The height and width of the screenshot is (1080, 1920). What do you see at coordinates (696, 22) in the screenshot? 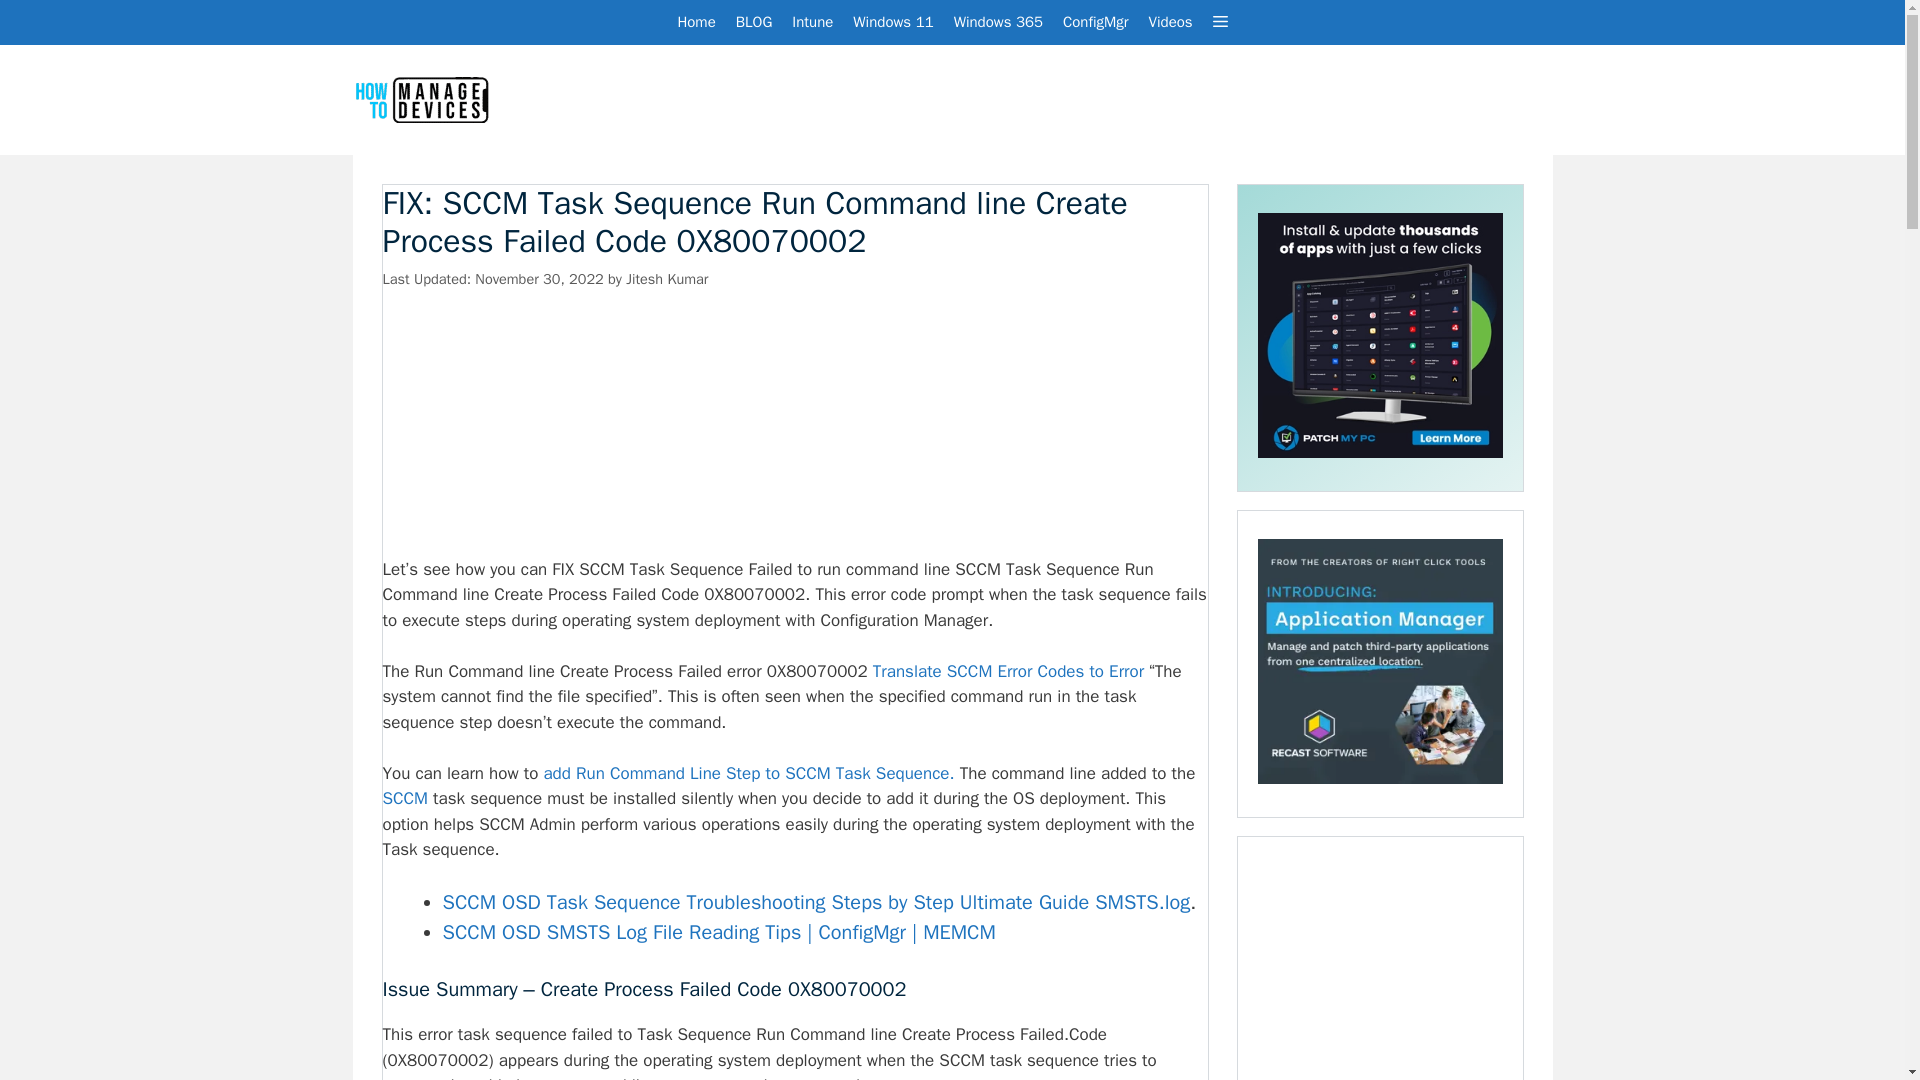
I see `Home` at bounding box center [696, 22].